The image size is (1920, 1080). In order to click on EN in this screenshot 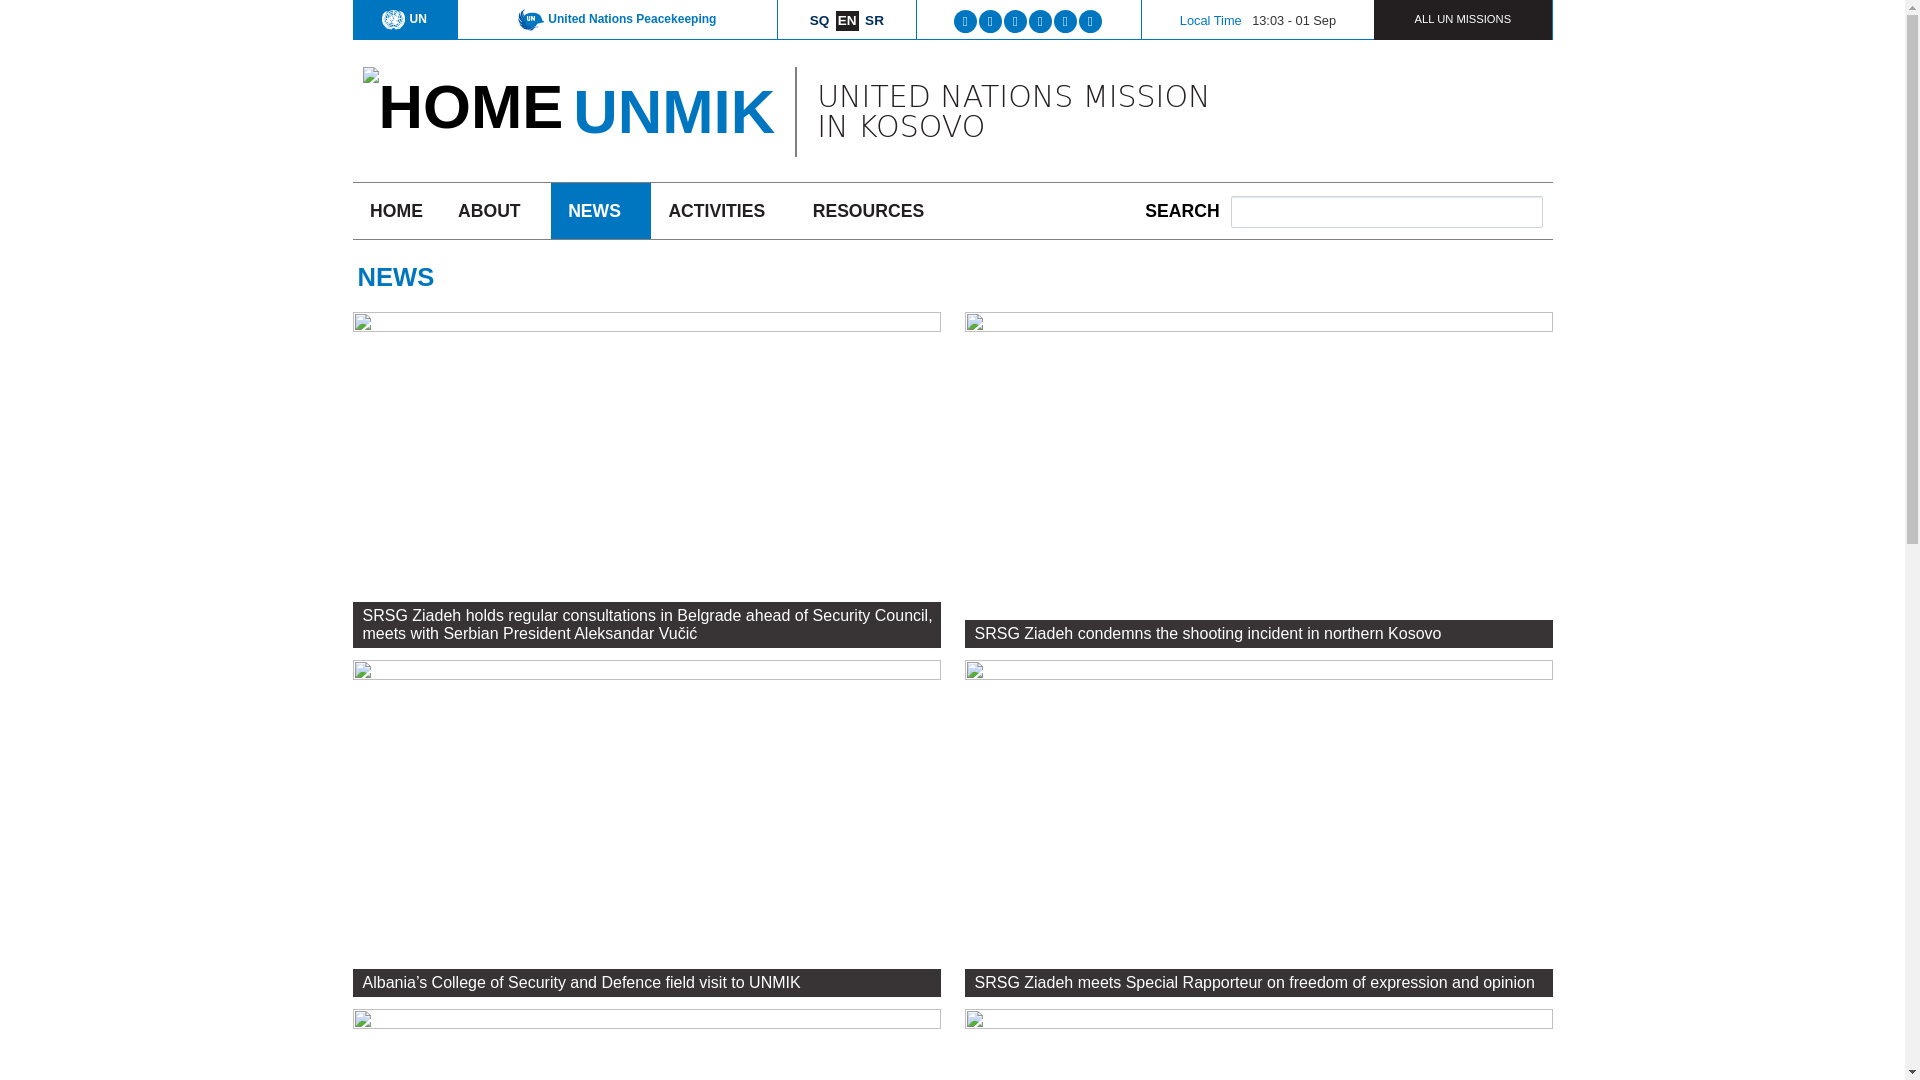, I will do `click(846, 20)`.